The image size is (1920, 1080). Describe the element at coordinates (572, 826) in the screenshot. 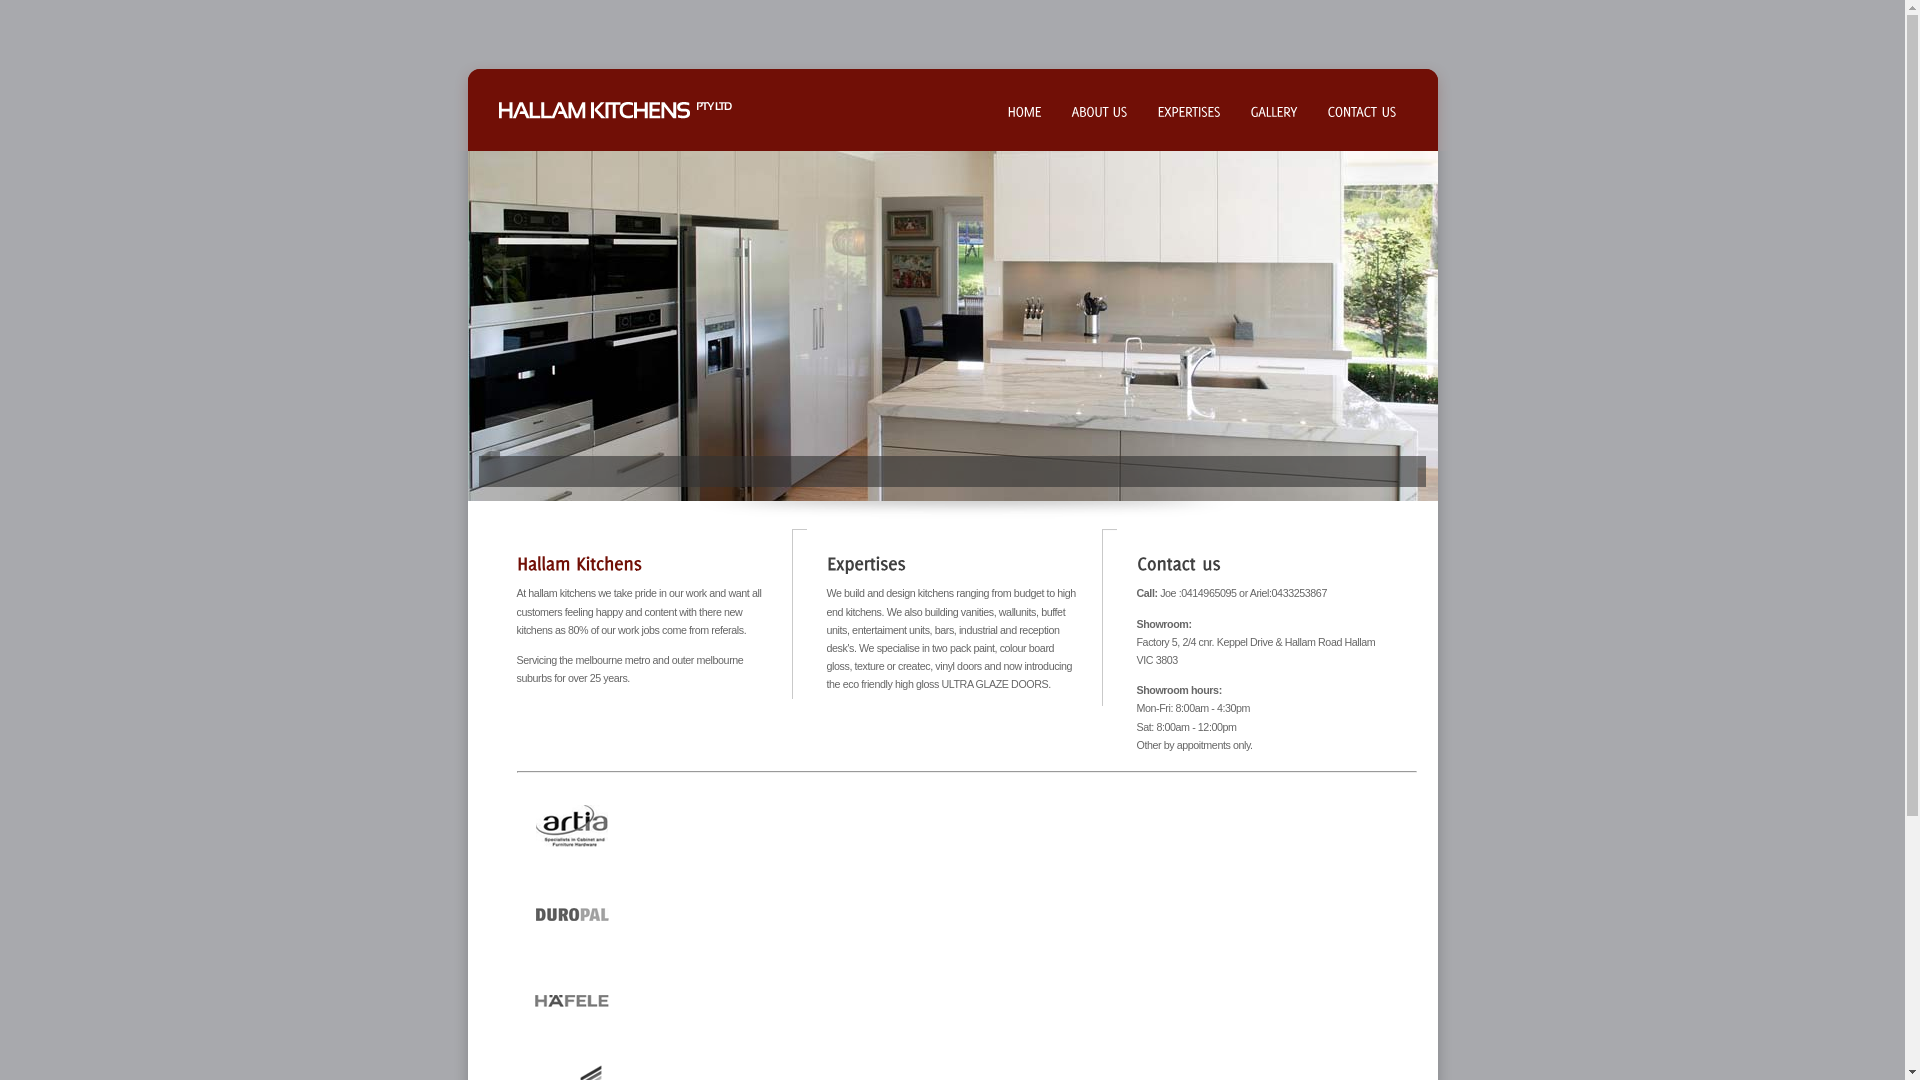

I see `Artia` at that location.